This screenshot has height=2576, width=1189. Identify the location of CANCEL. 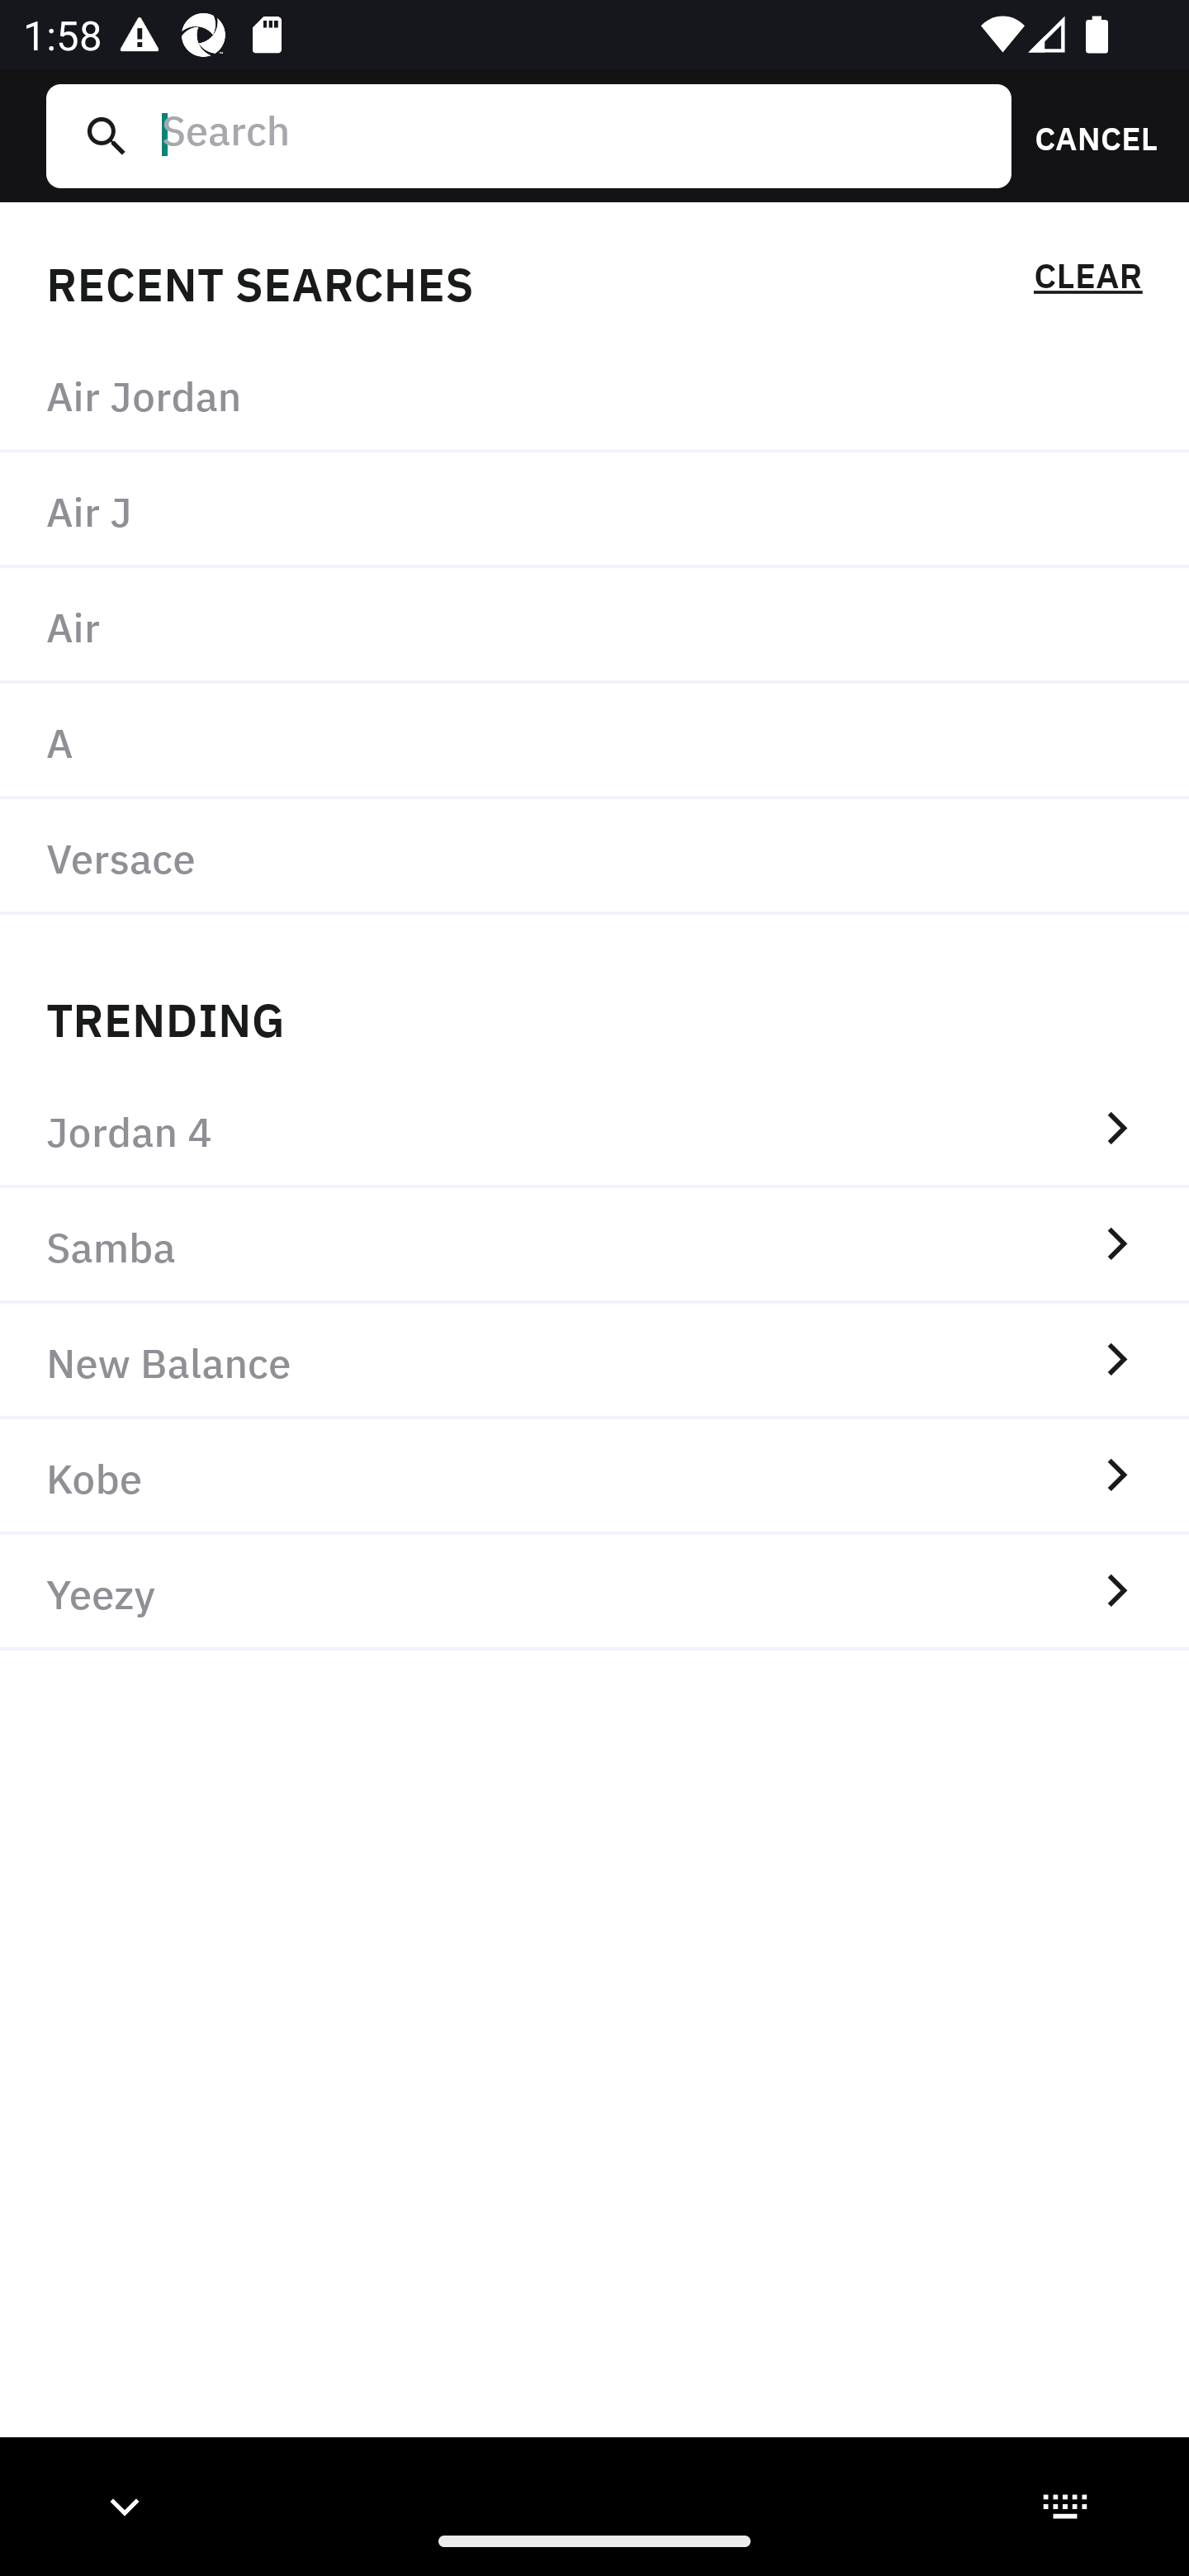
(1085, 135).